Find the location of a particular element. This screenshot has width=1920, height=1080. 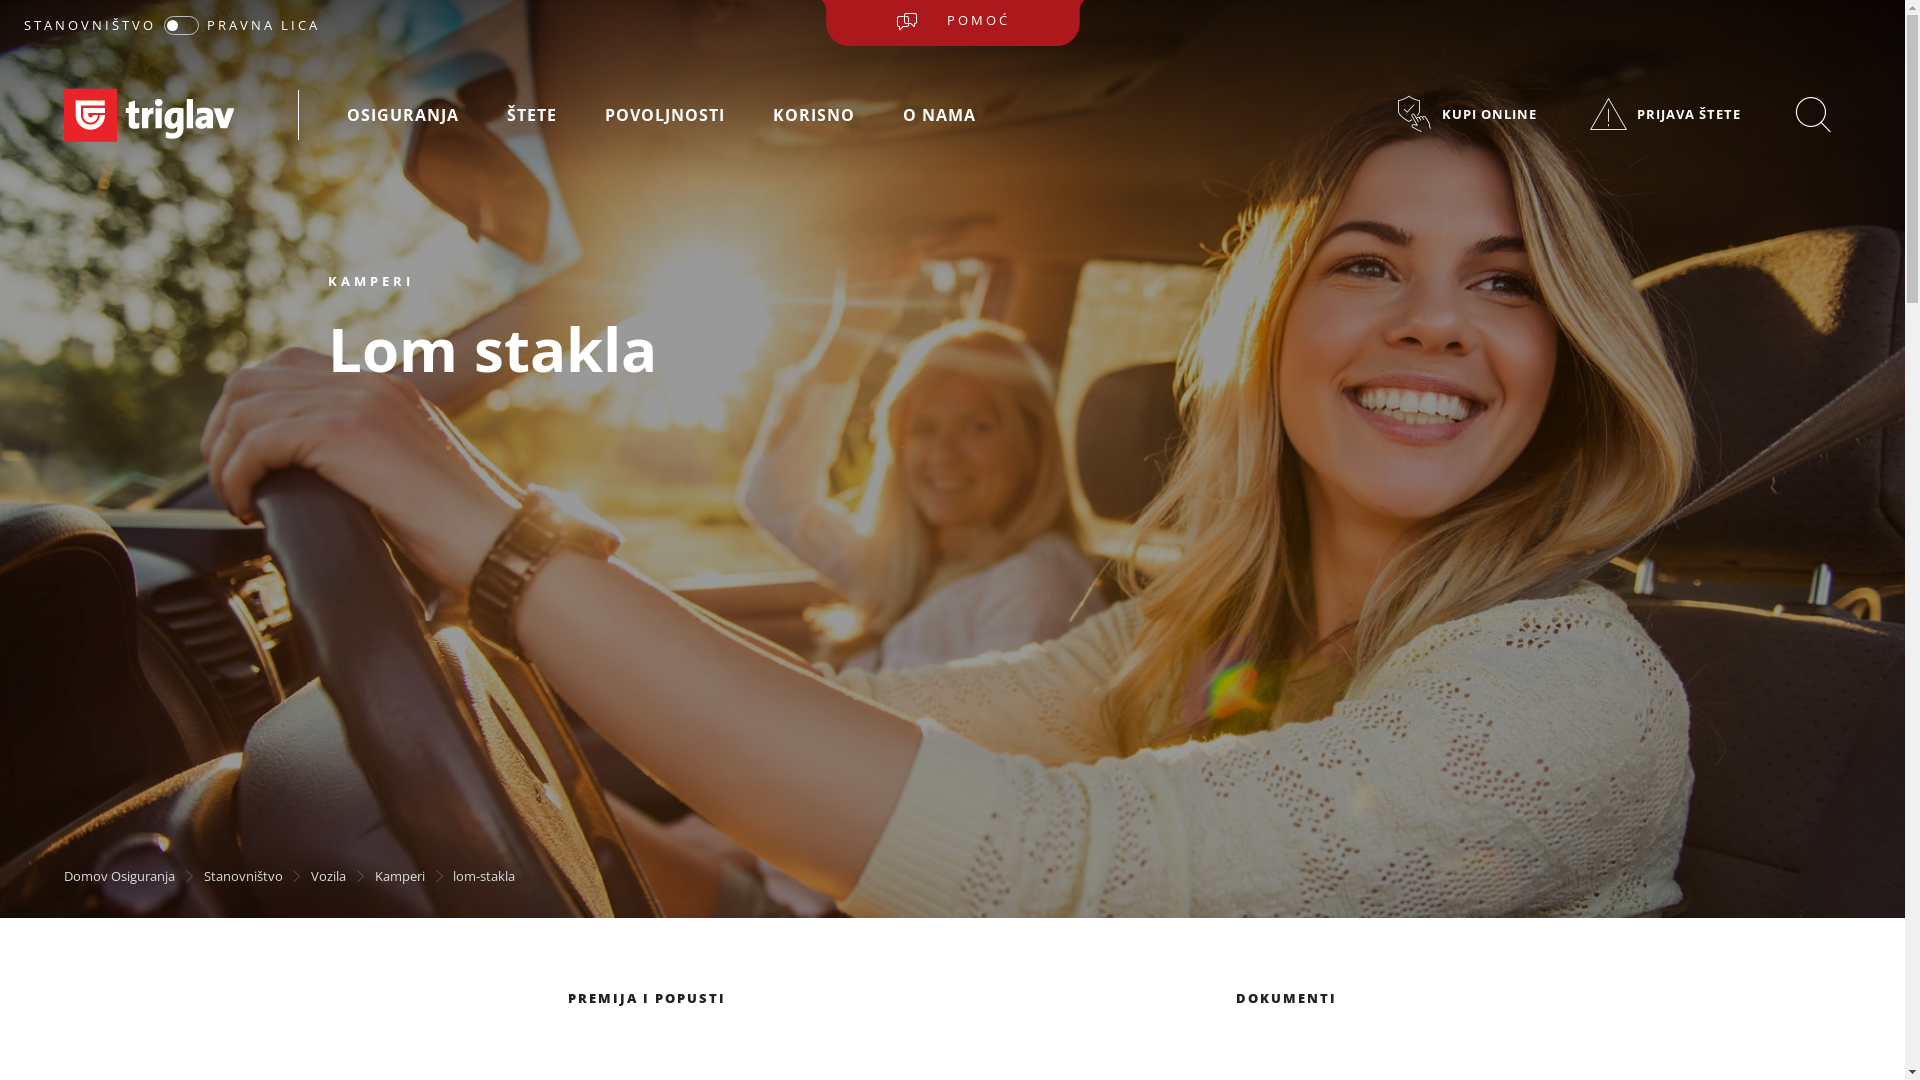

KUPI ONLINE is located at coordinates (1466, 113).